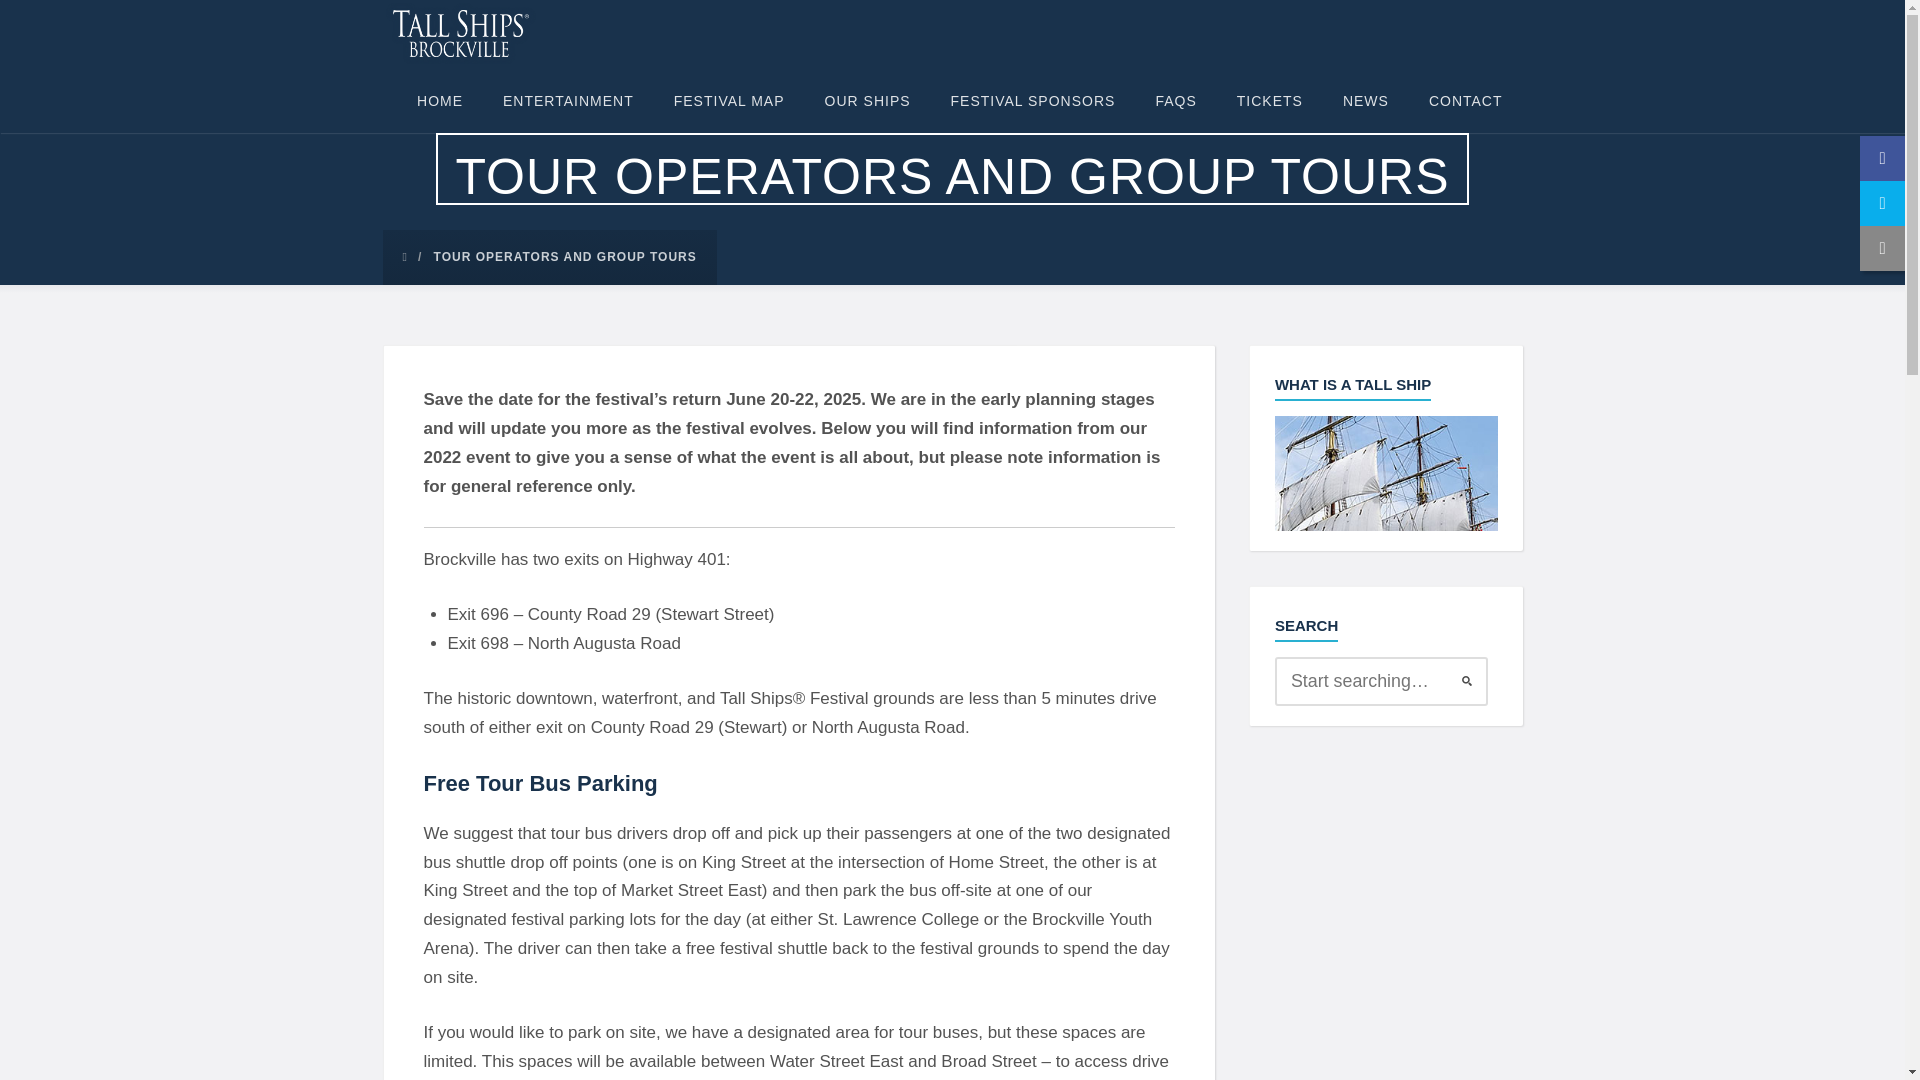 This screenshot has width=1920, height=1080. Describe the element at coordinates (460, 32) in the screenshot. I see `Tall Ships Brockville` at that location.